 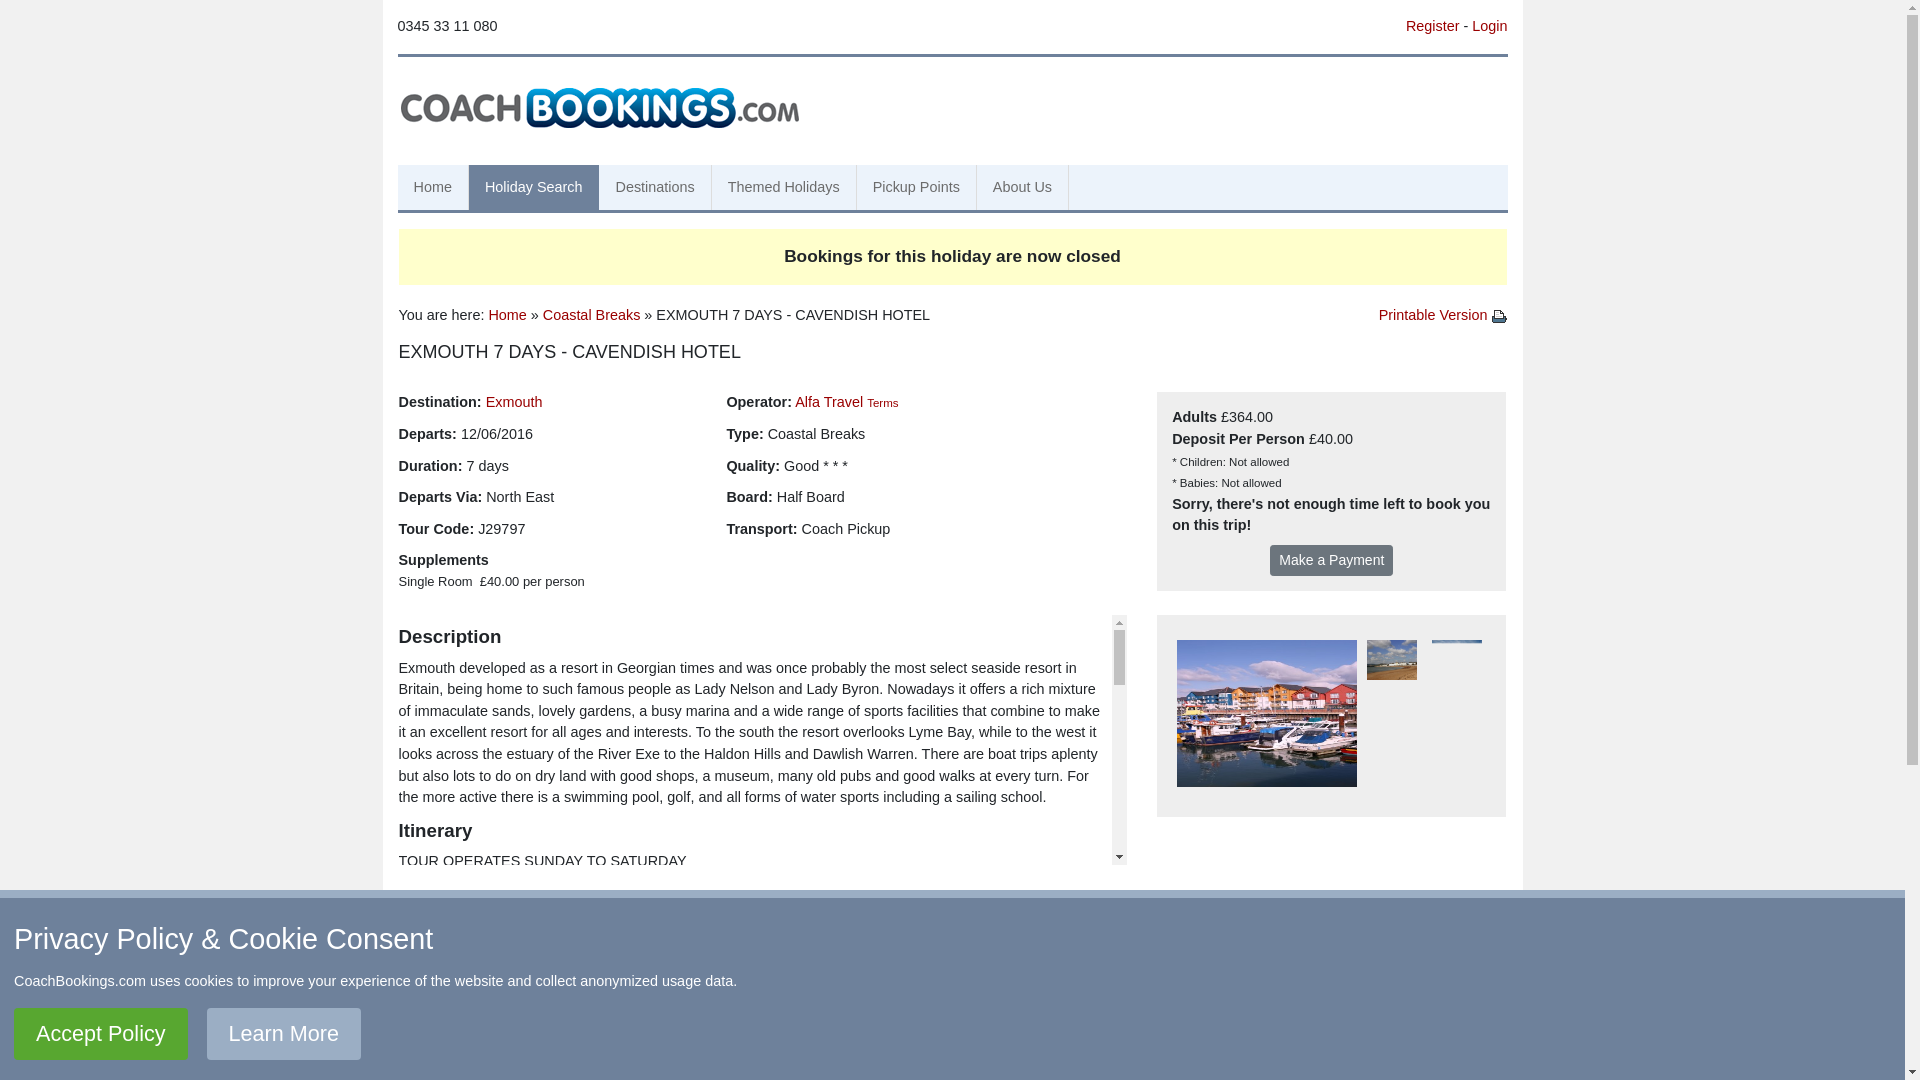 What do you see at coordinates (654, 188) in the screenshot?
I see `Destinations` at bounding box center [654, 188].